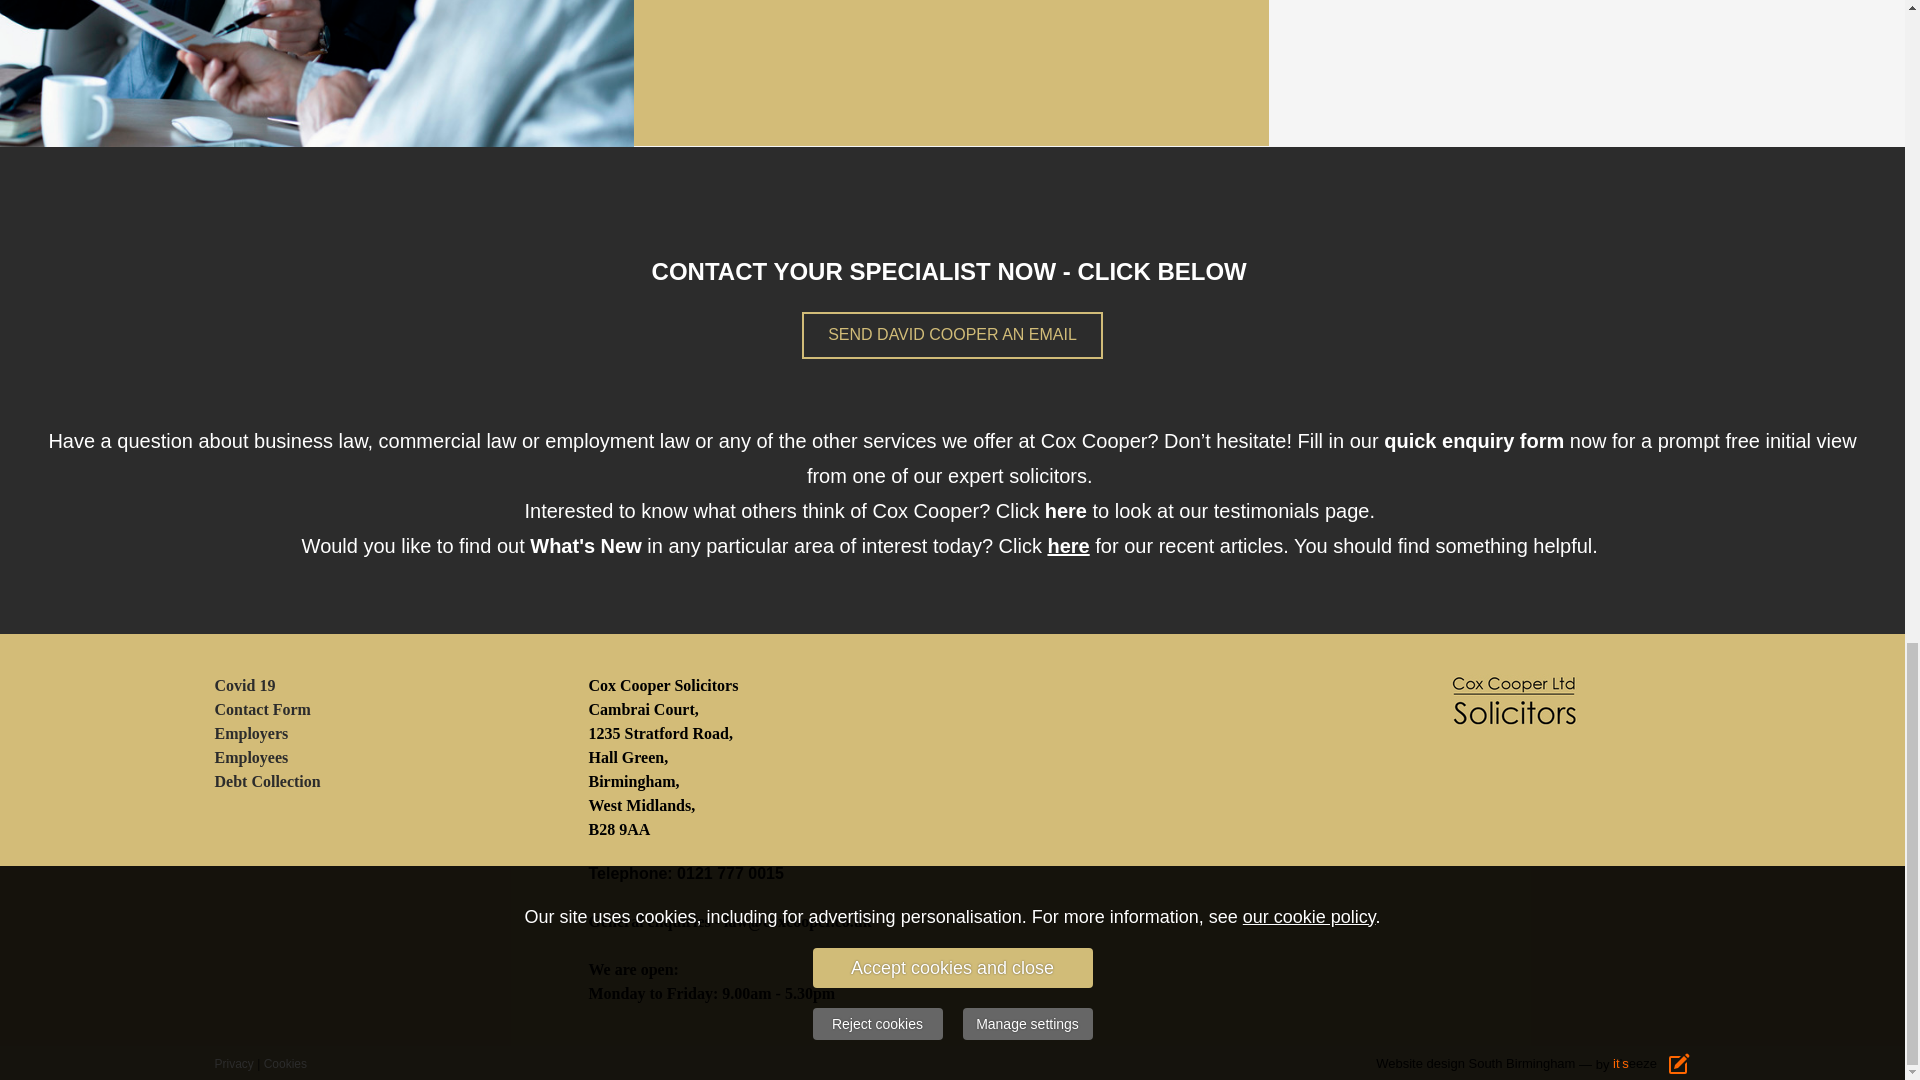 Image resolution: width=1920 pixels, height=1080 pixels. What do you see at coordinates (244, 686) in the screenshot?
I see `Covid 19` at bounding box center [244, 686].